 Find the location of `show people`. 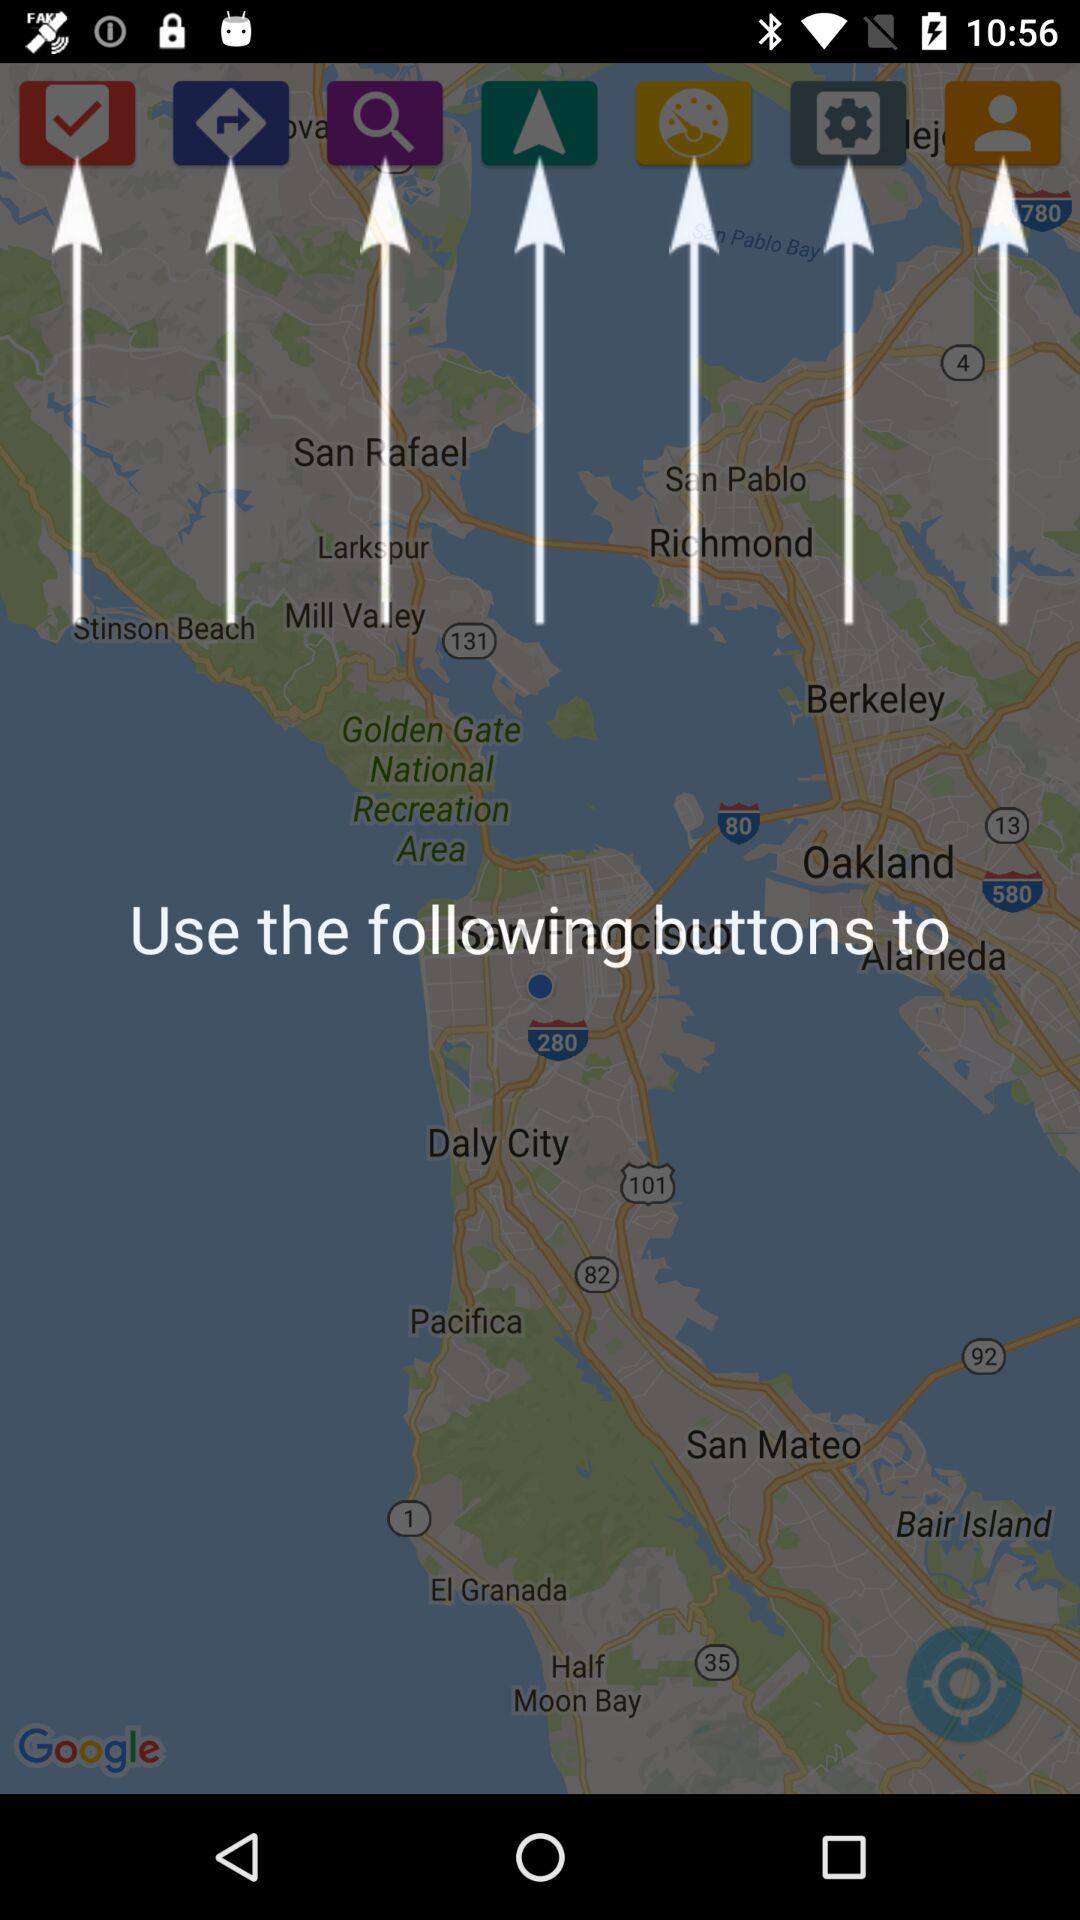

show people is located at coordinates (1002, 122).